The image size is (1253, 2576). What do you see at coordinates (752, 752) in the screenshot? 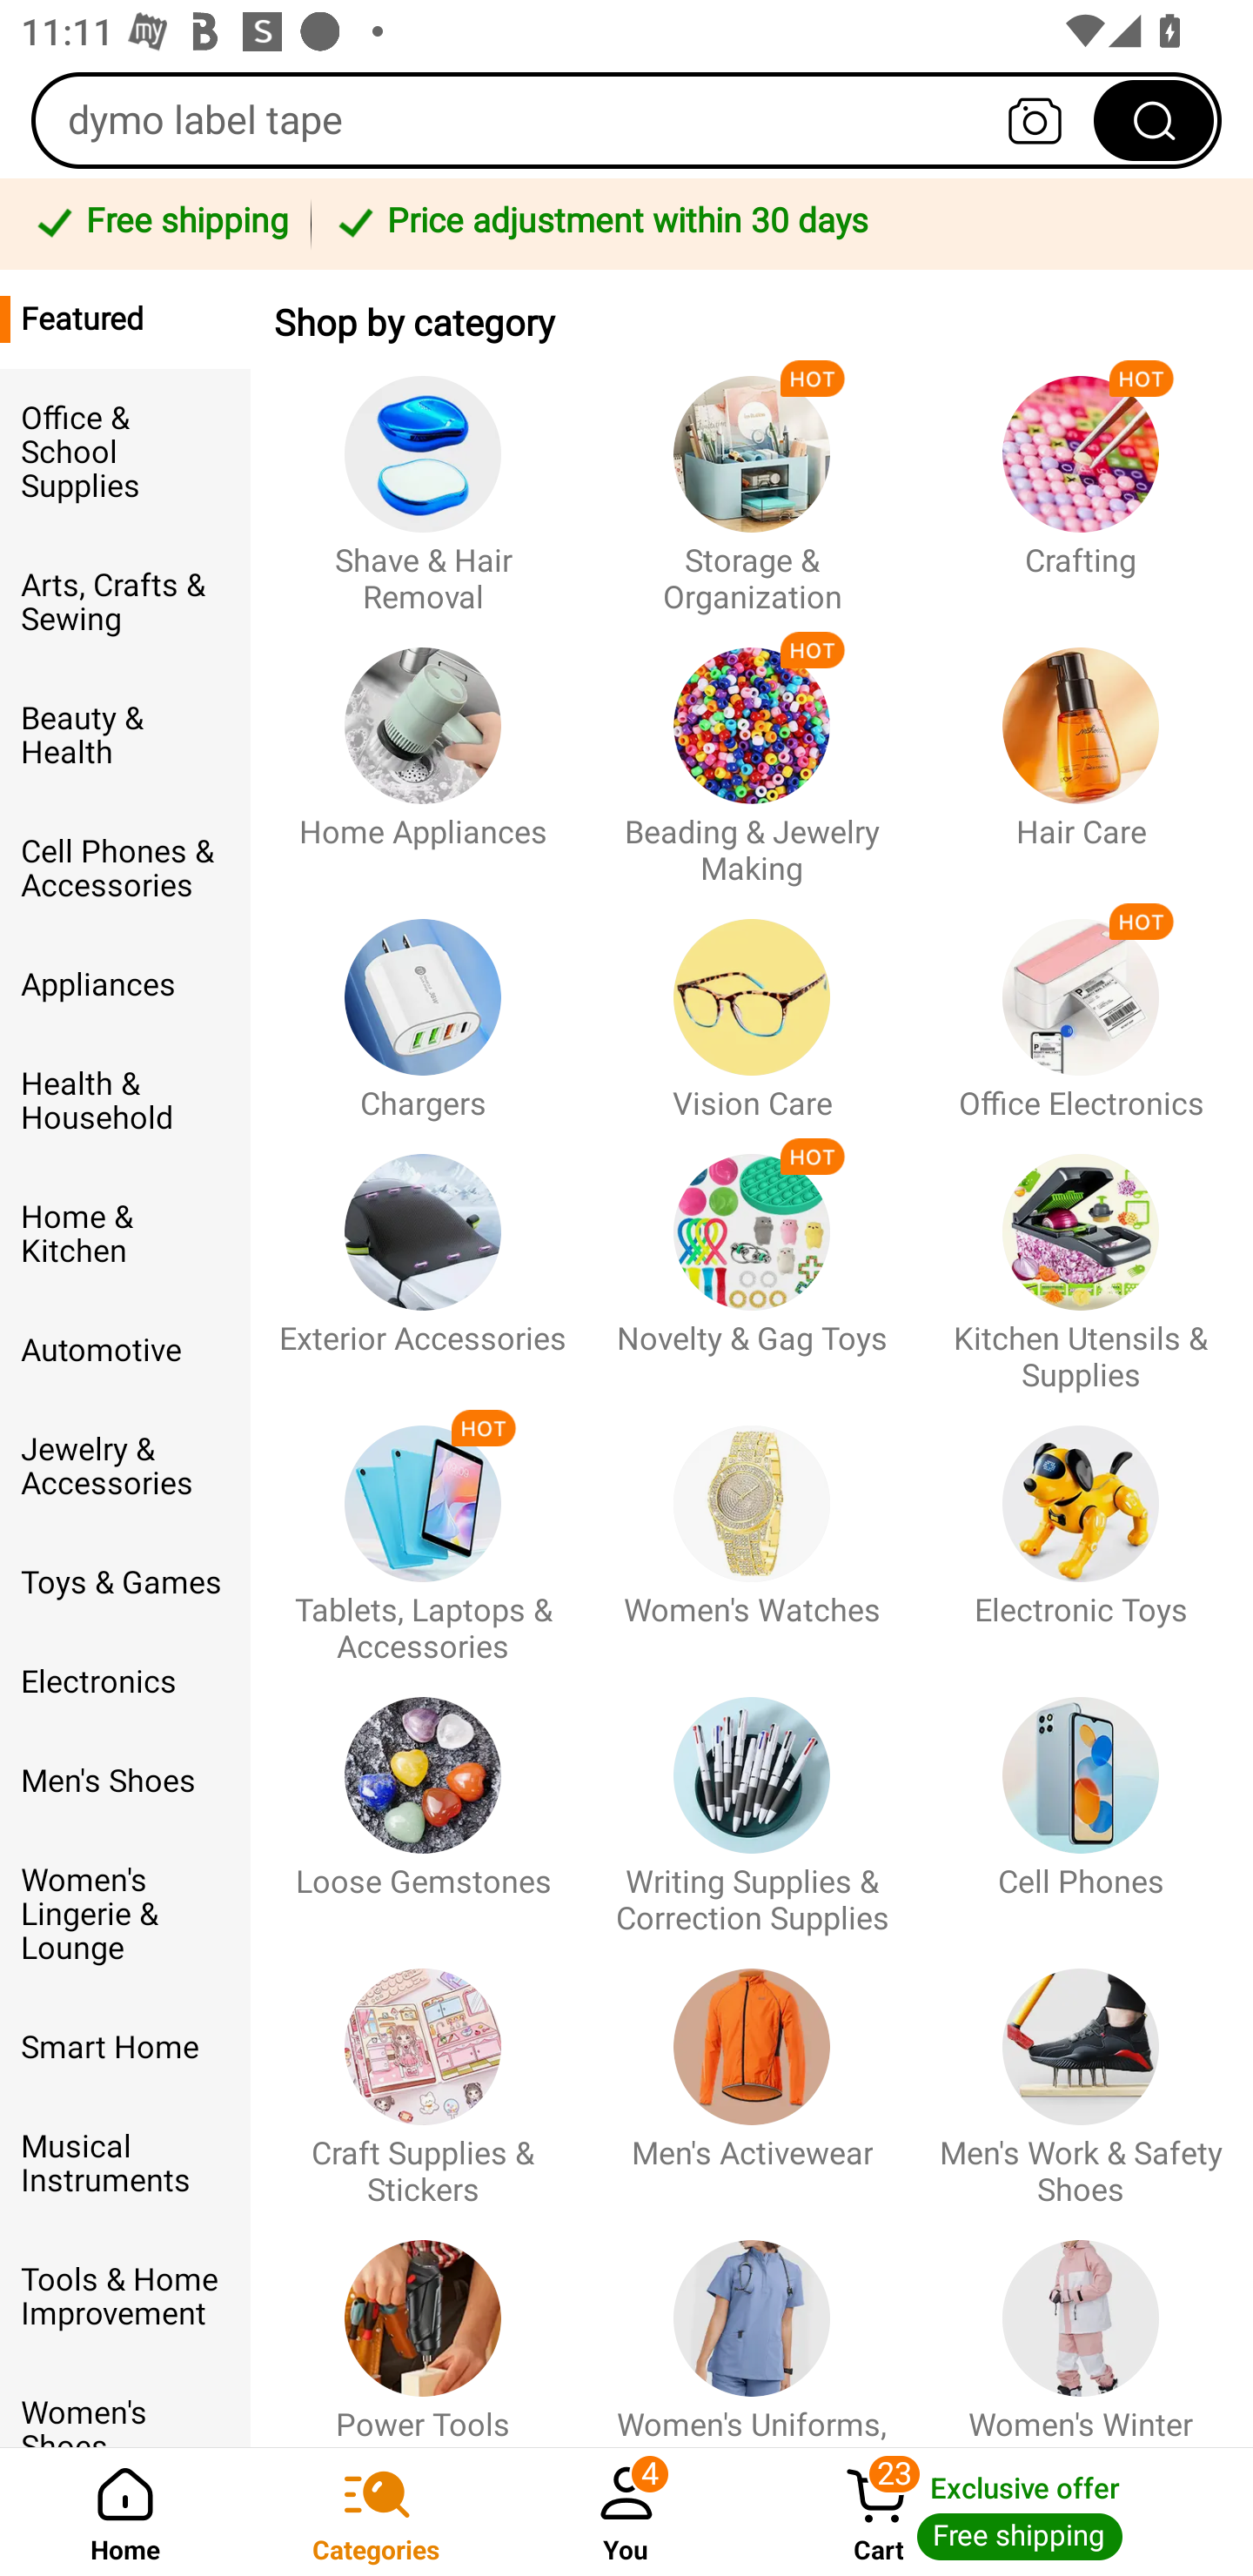
I see `Beading & Jewelry Making` at bounding box center [752, 752].